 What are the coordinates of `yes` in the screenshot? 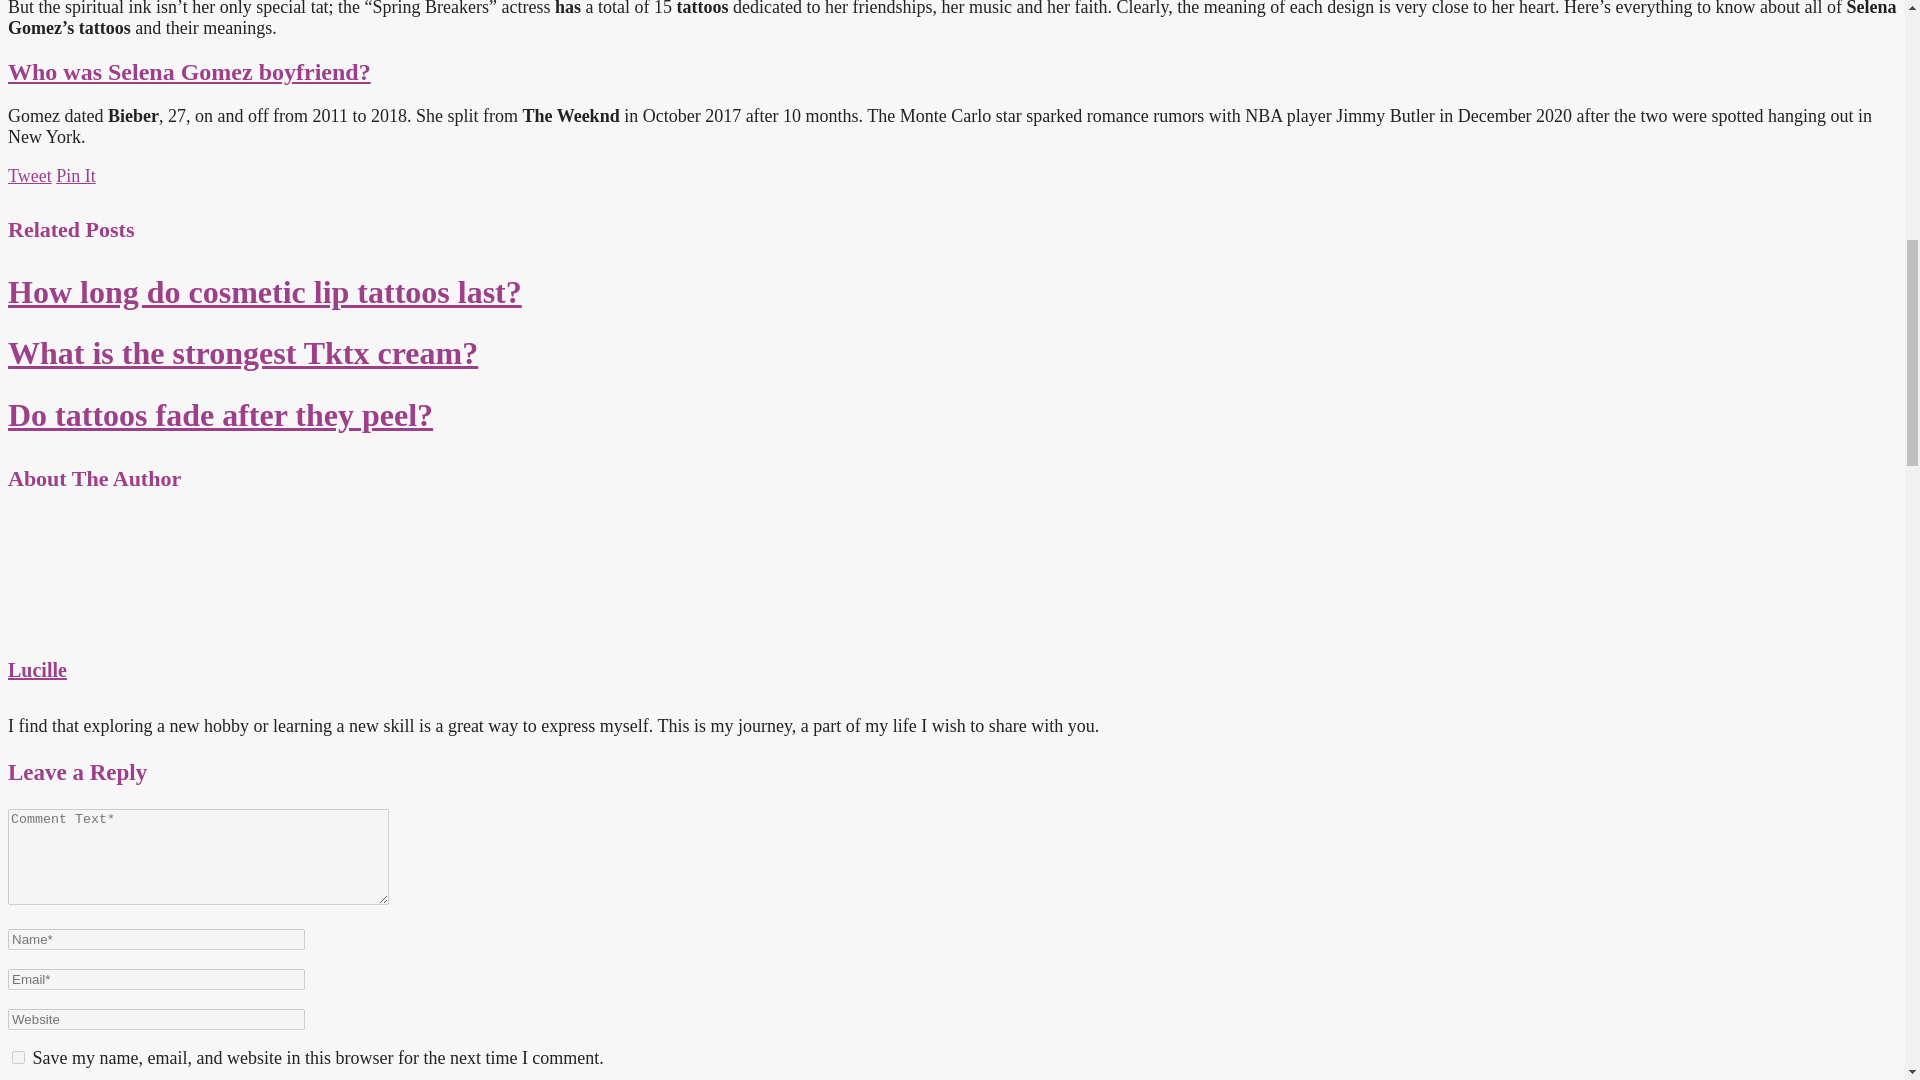 It's located at (18, 1056).